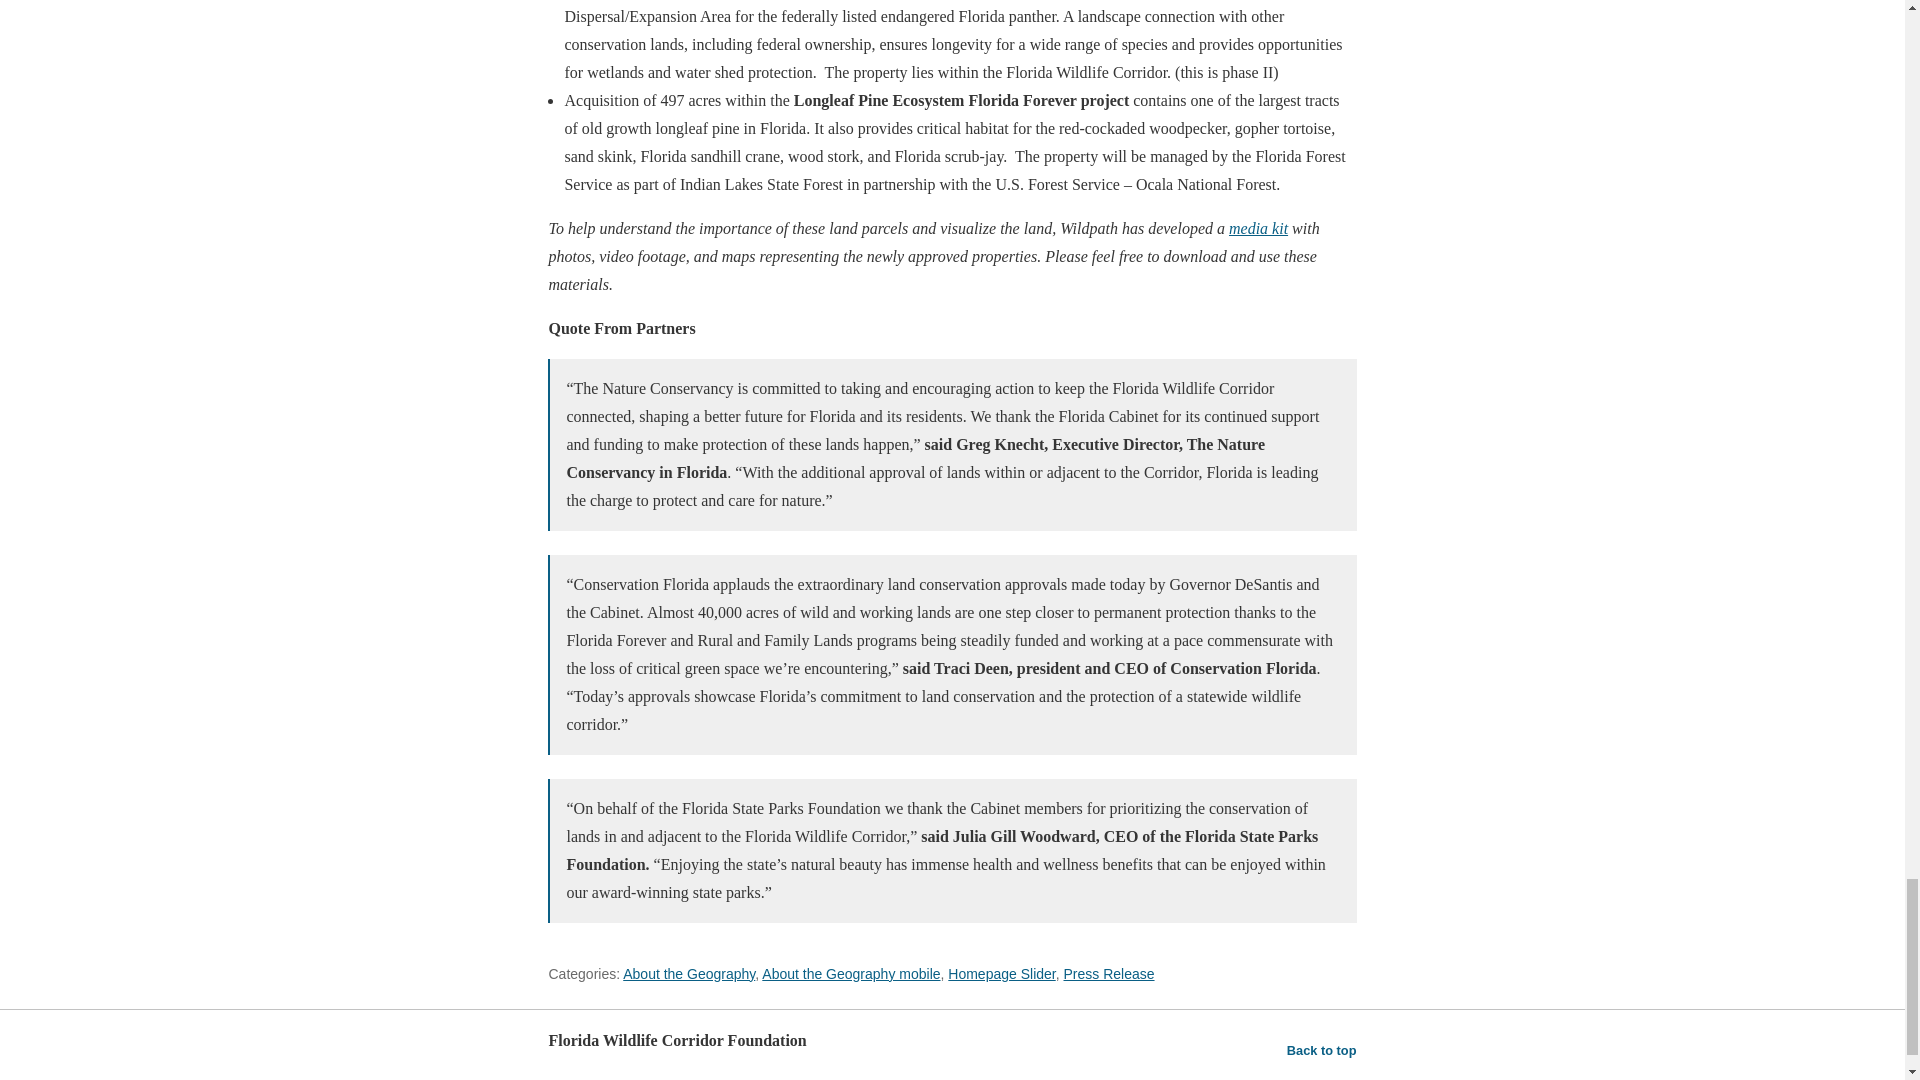 Image resolution: width=1920 pixels, height=1080 pixels. What do you see at coordinates (851, 973) in the screenshot?
I see `About the Geography mobile` at bounding box center [851, 973].